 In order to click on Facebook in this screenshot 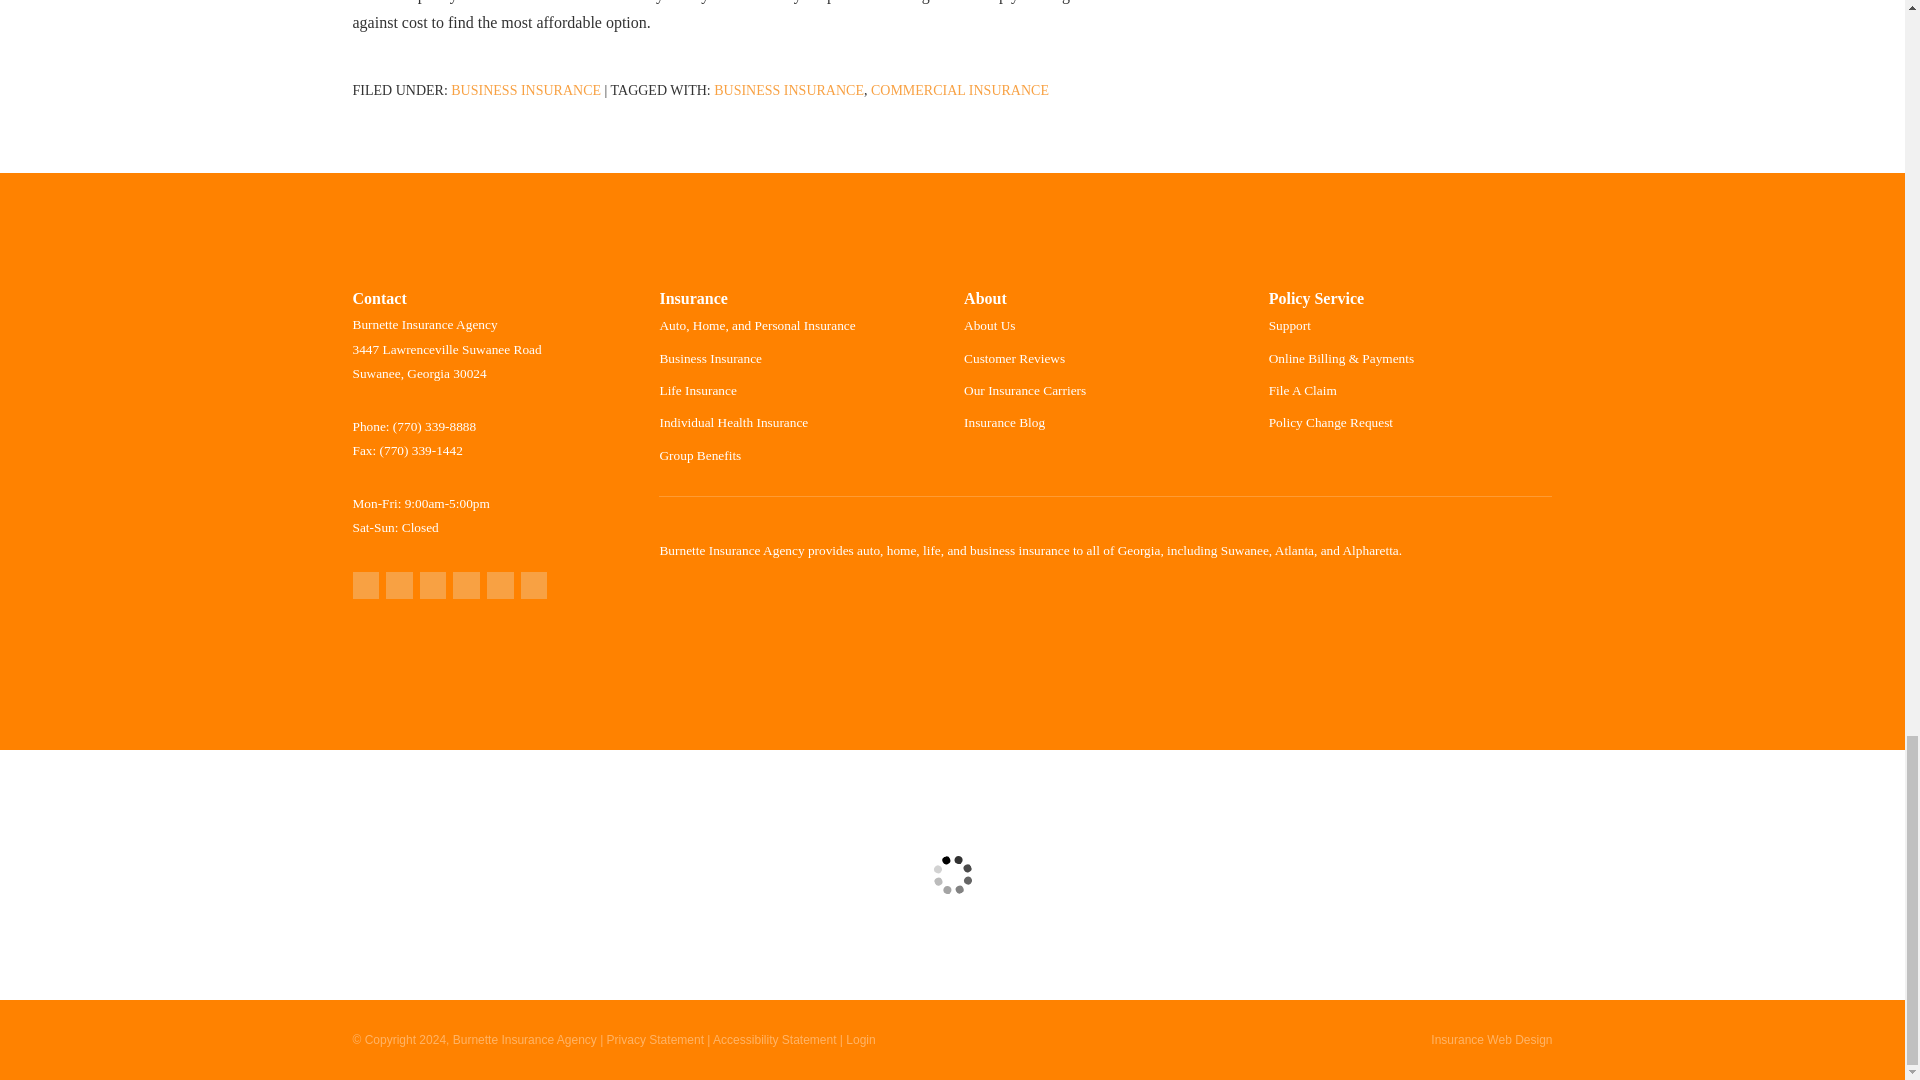, I will do `click(434, 586)`.